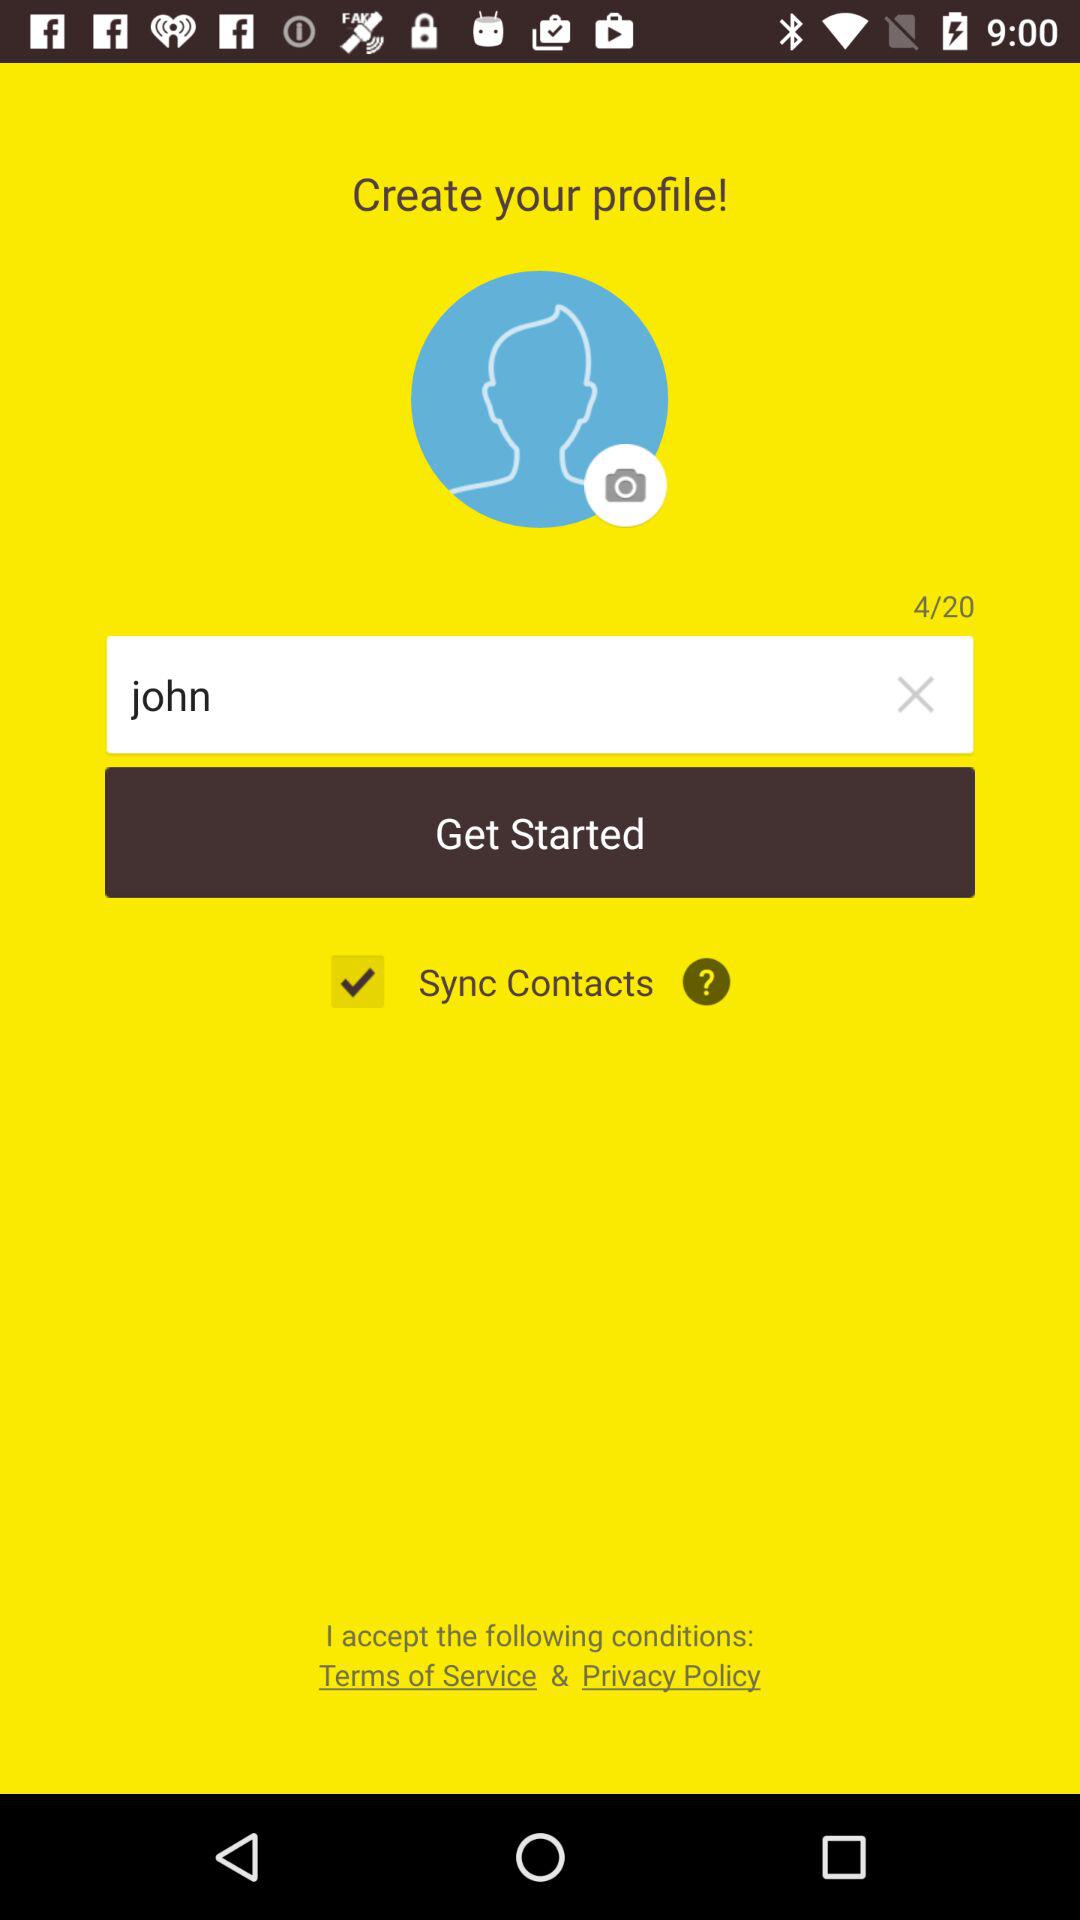 The image size is (1080, 1920). What do you see at coordinates (506, 694) in the screenshot?
I see `click icon above get started` at bounding box center [506, 694].